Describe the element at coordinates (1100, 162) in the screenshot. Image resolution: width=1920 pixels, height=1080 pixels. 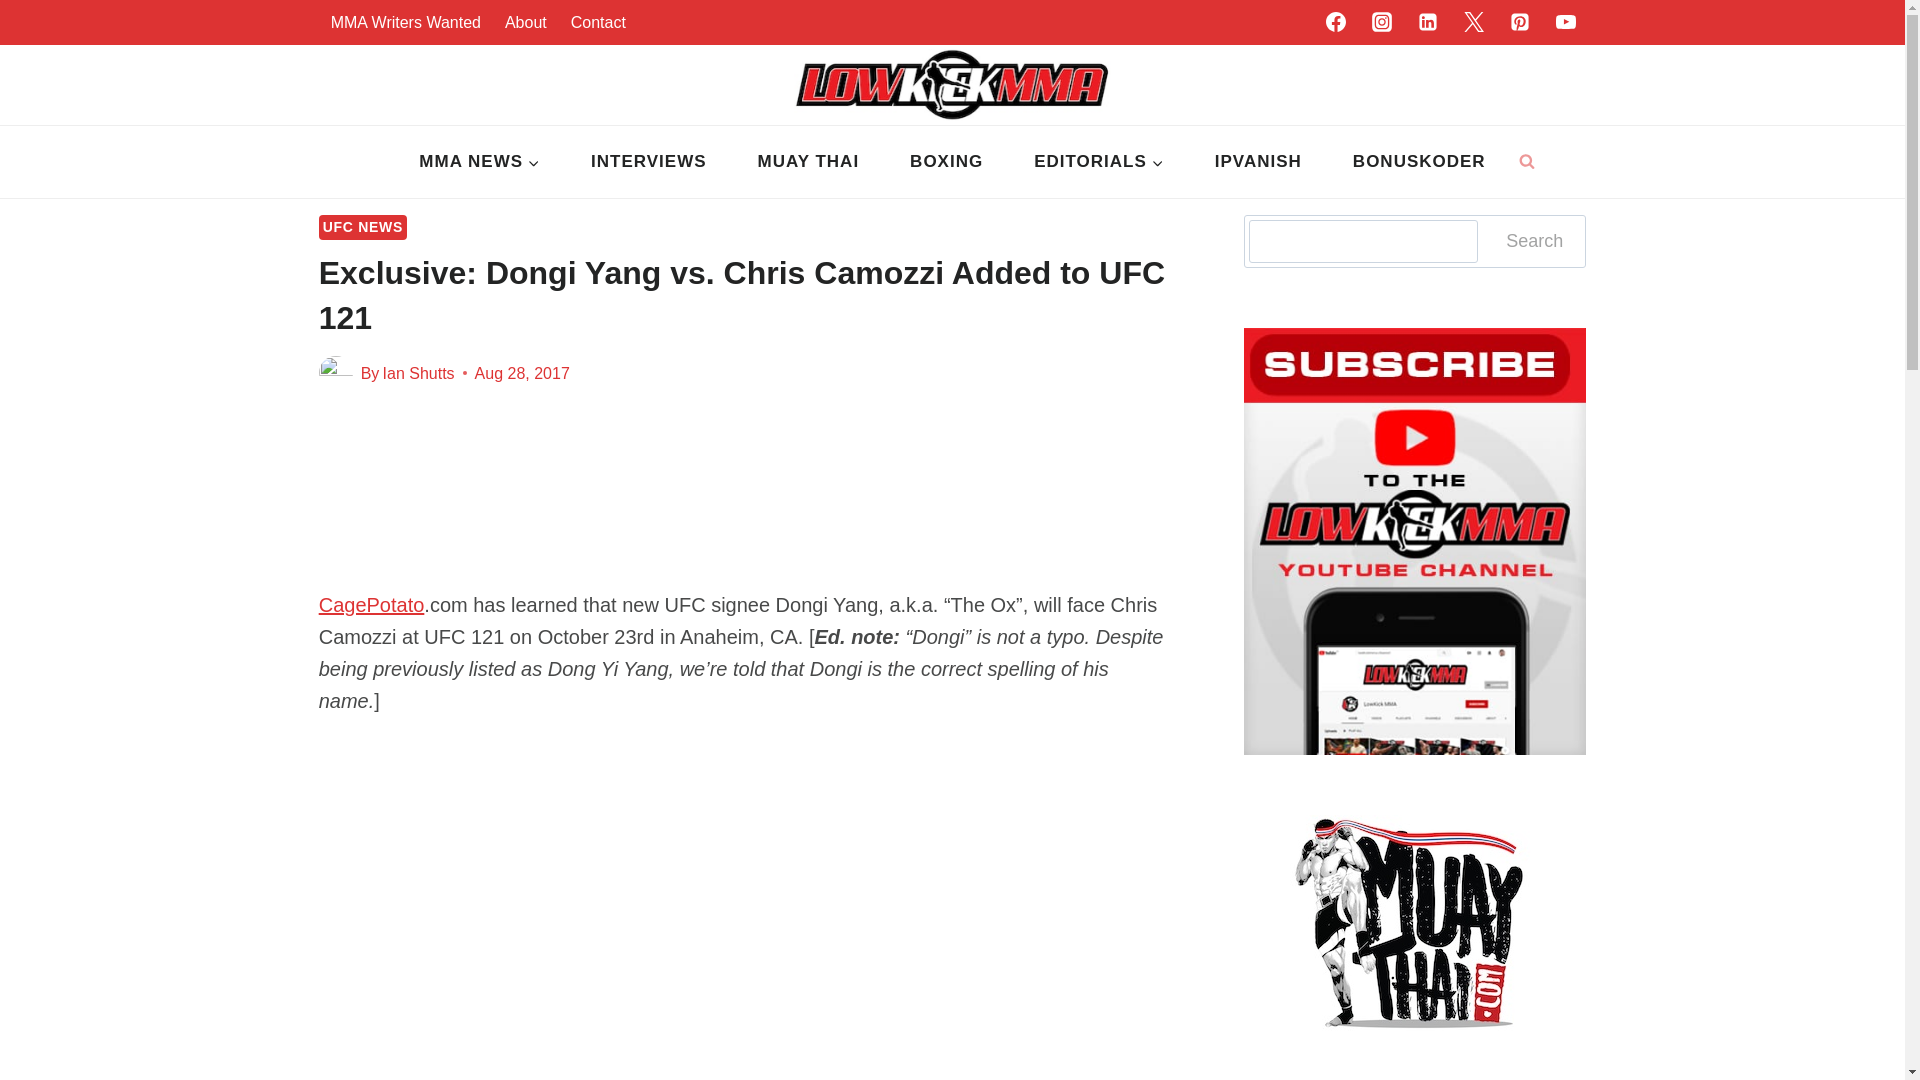
I see `EDITORIALS` at that location.